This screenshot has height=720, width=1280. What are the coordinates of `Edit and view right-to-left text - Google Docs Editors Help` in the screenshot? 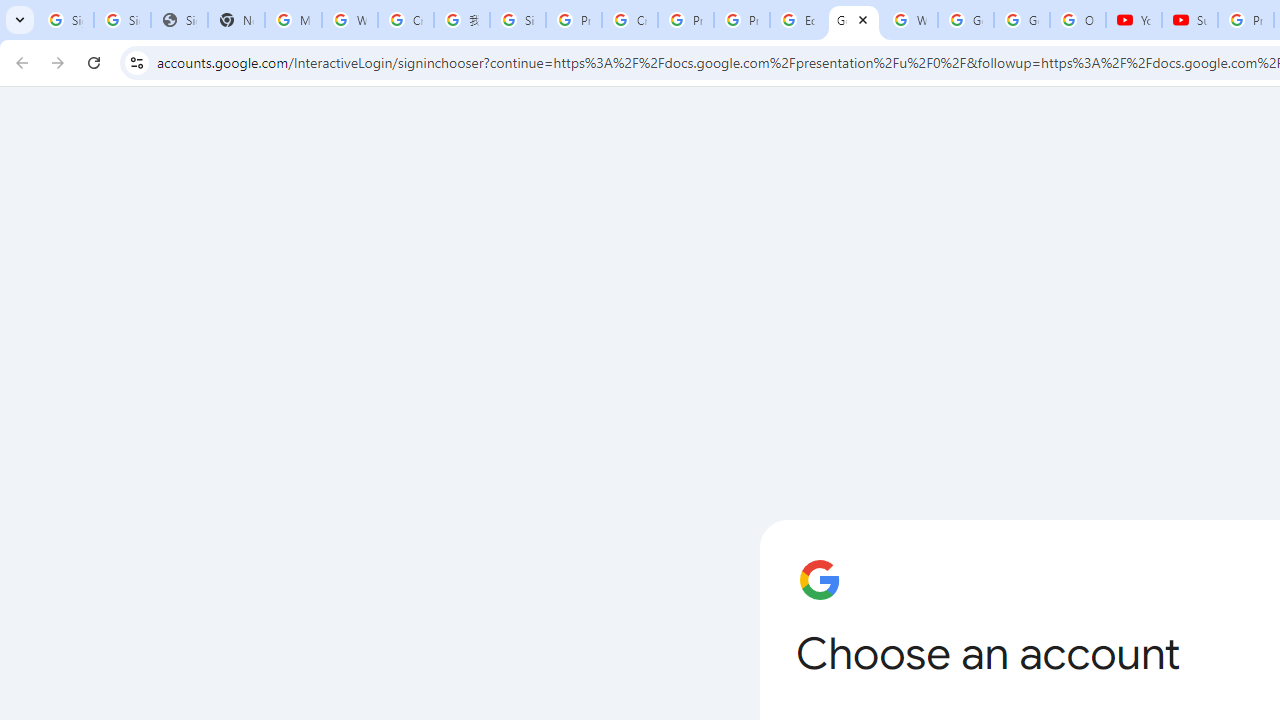 It's located at (798, 20).